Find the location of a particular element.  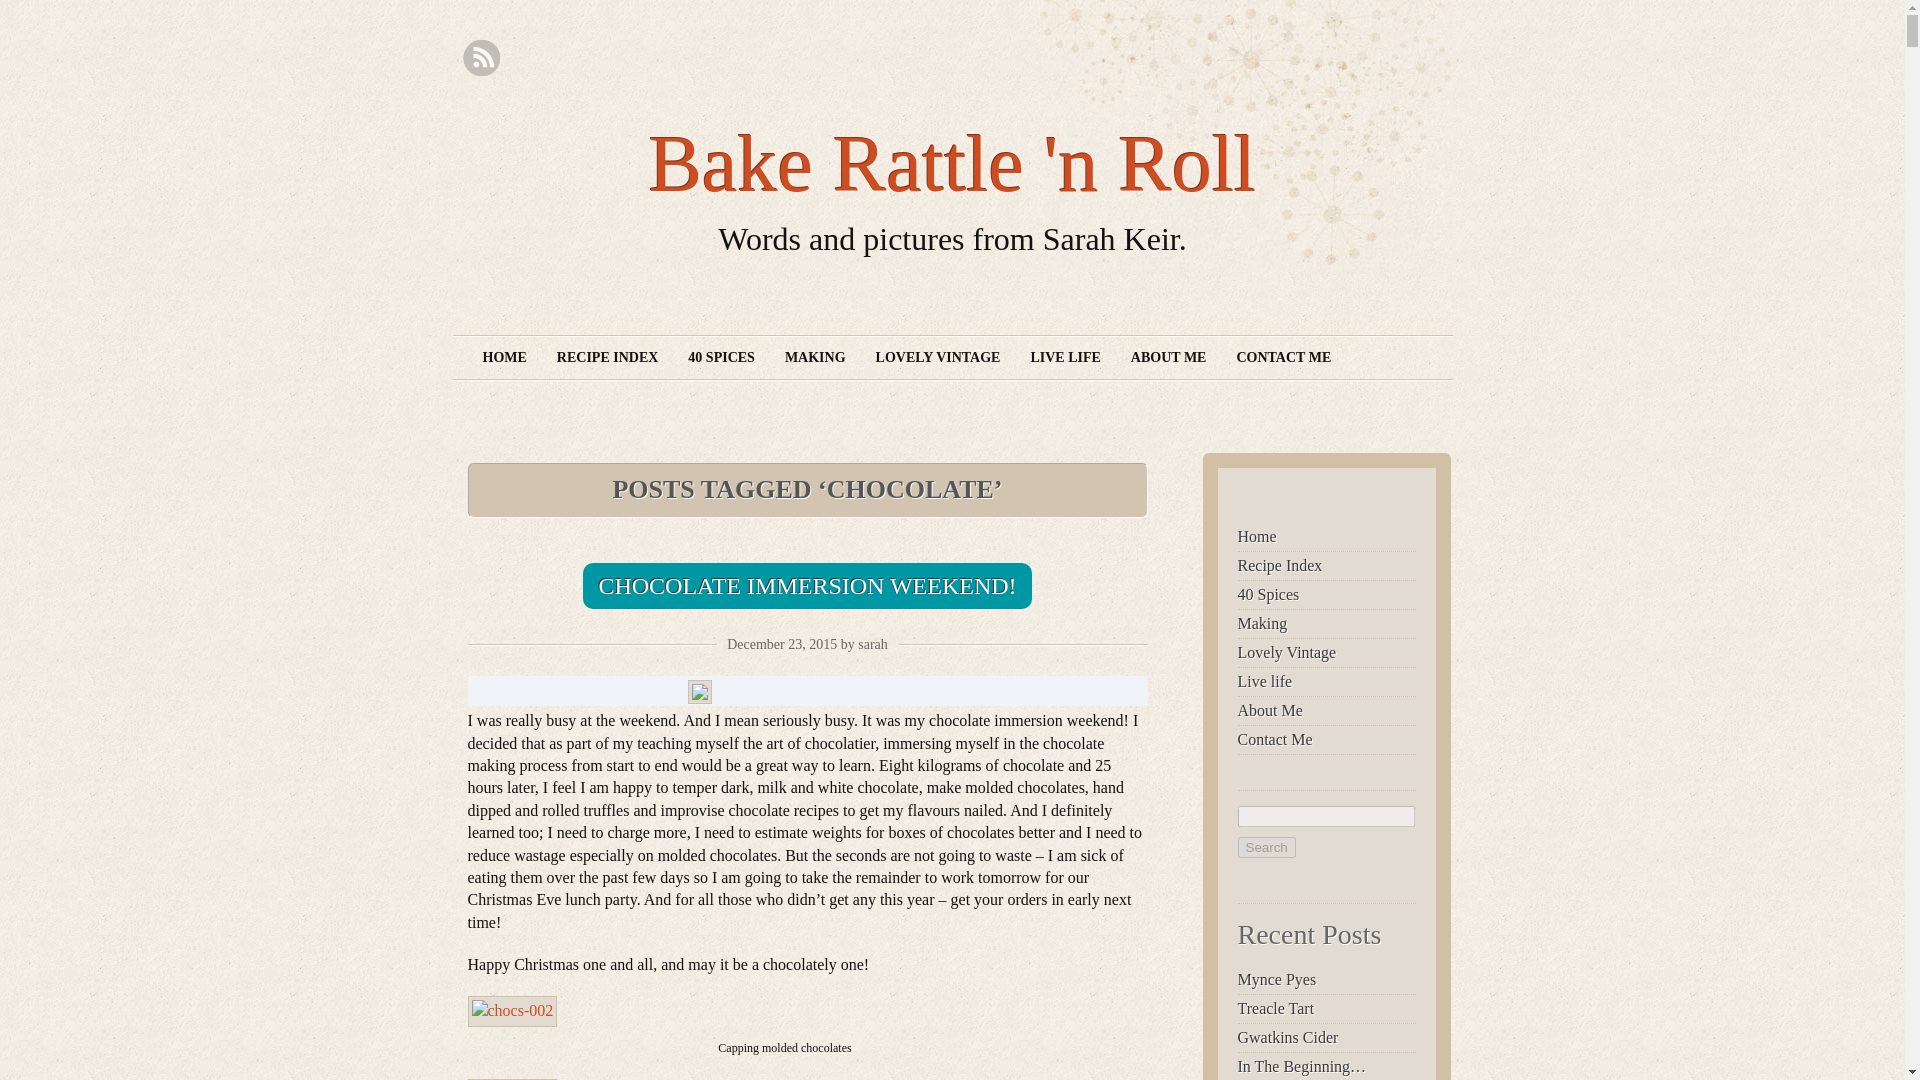

RSS Feed is located at coordinates (480, 58).